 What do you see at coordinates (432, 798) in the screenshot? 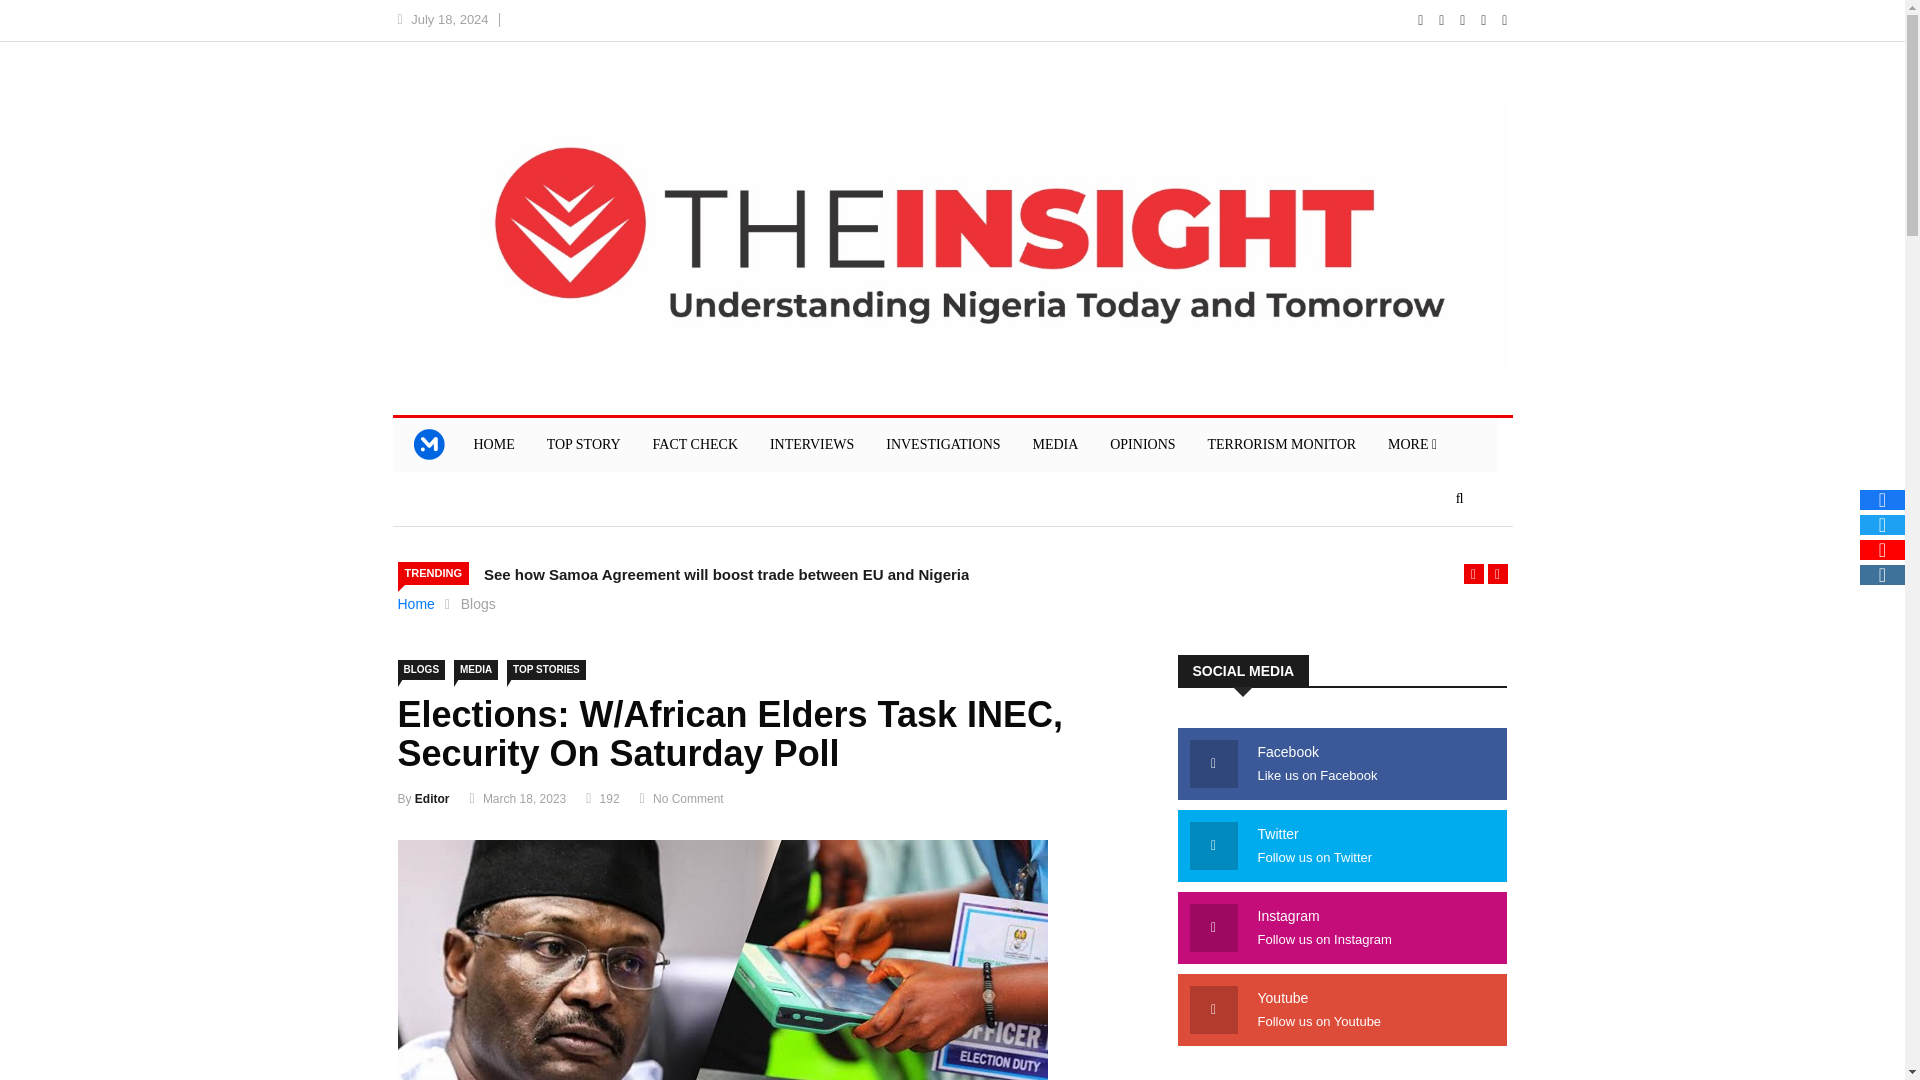
I see `Editor` at bounding box center [432, 798].